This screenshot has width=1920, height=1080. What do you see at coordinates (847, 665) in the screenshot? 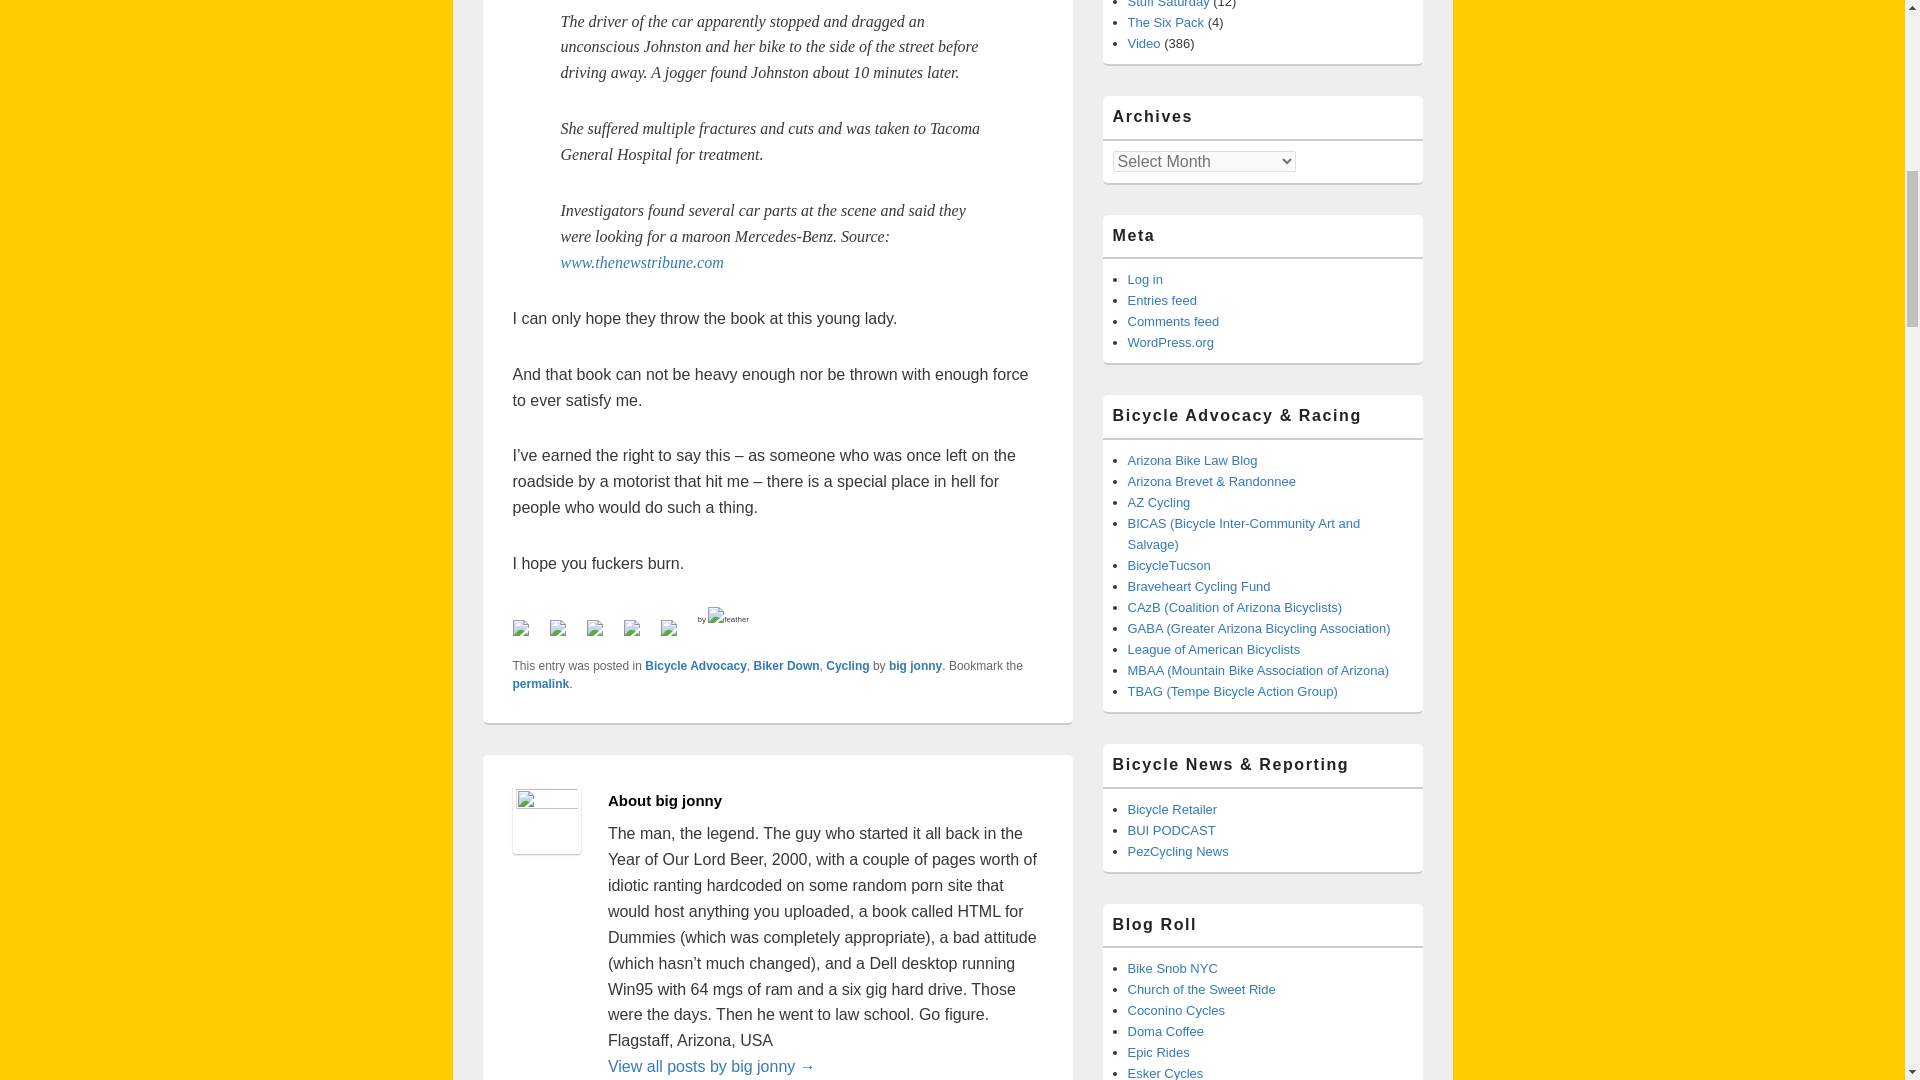
I see `Cycling` at bounding box center [847, 665].